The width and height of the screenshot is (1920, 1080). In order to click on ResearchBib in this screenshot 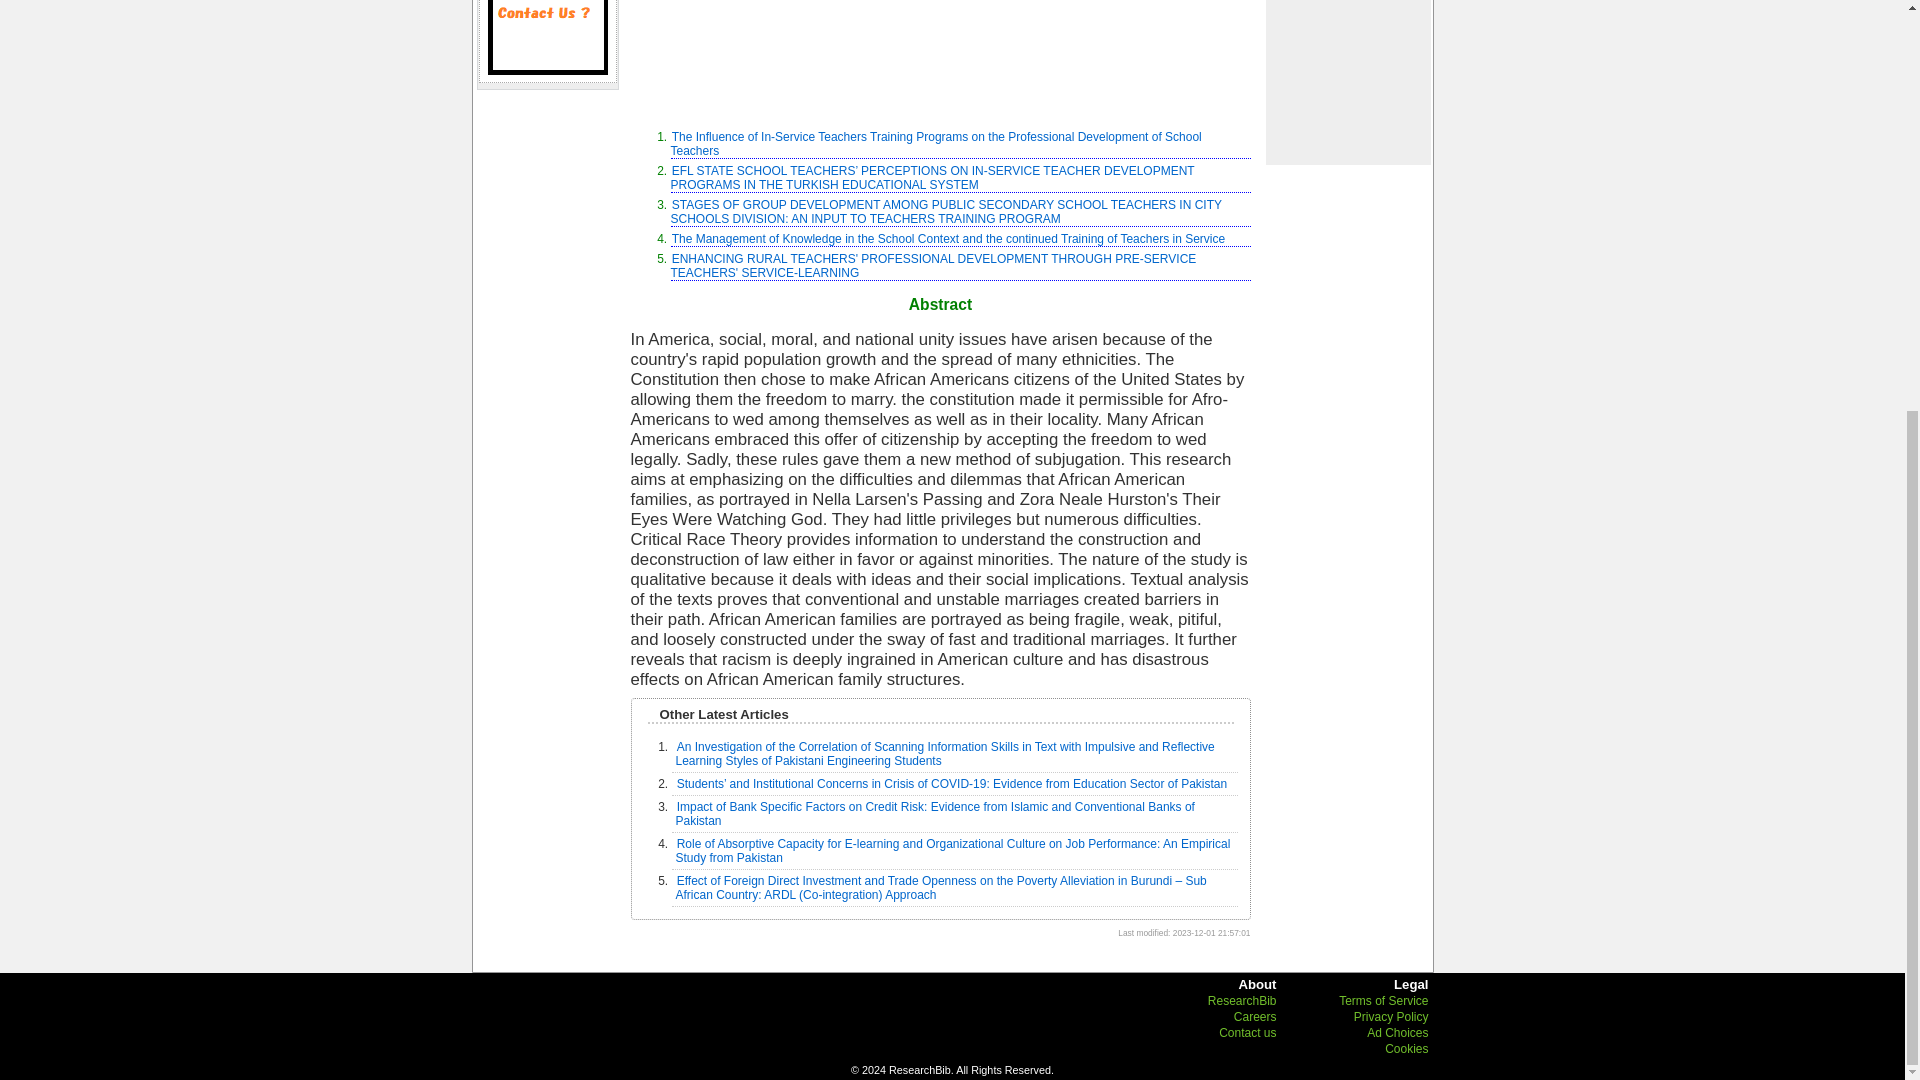, I will do `click(1242, 1000)`.